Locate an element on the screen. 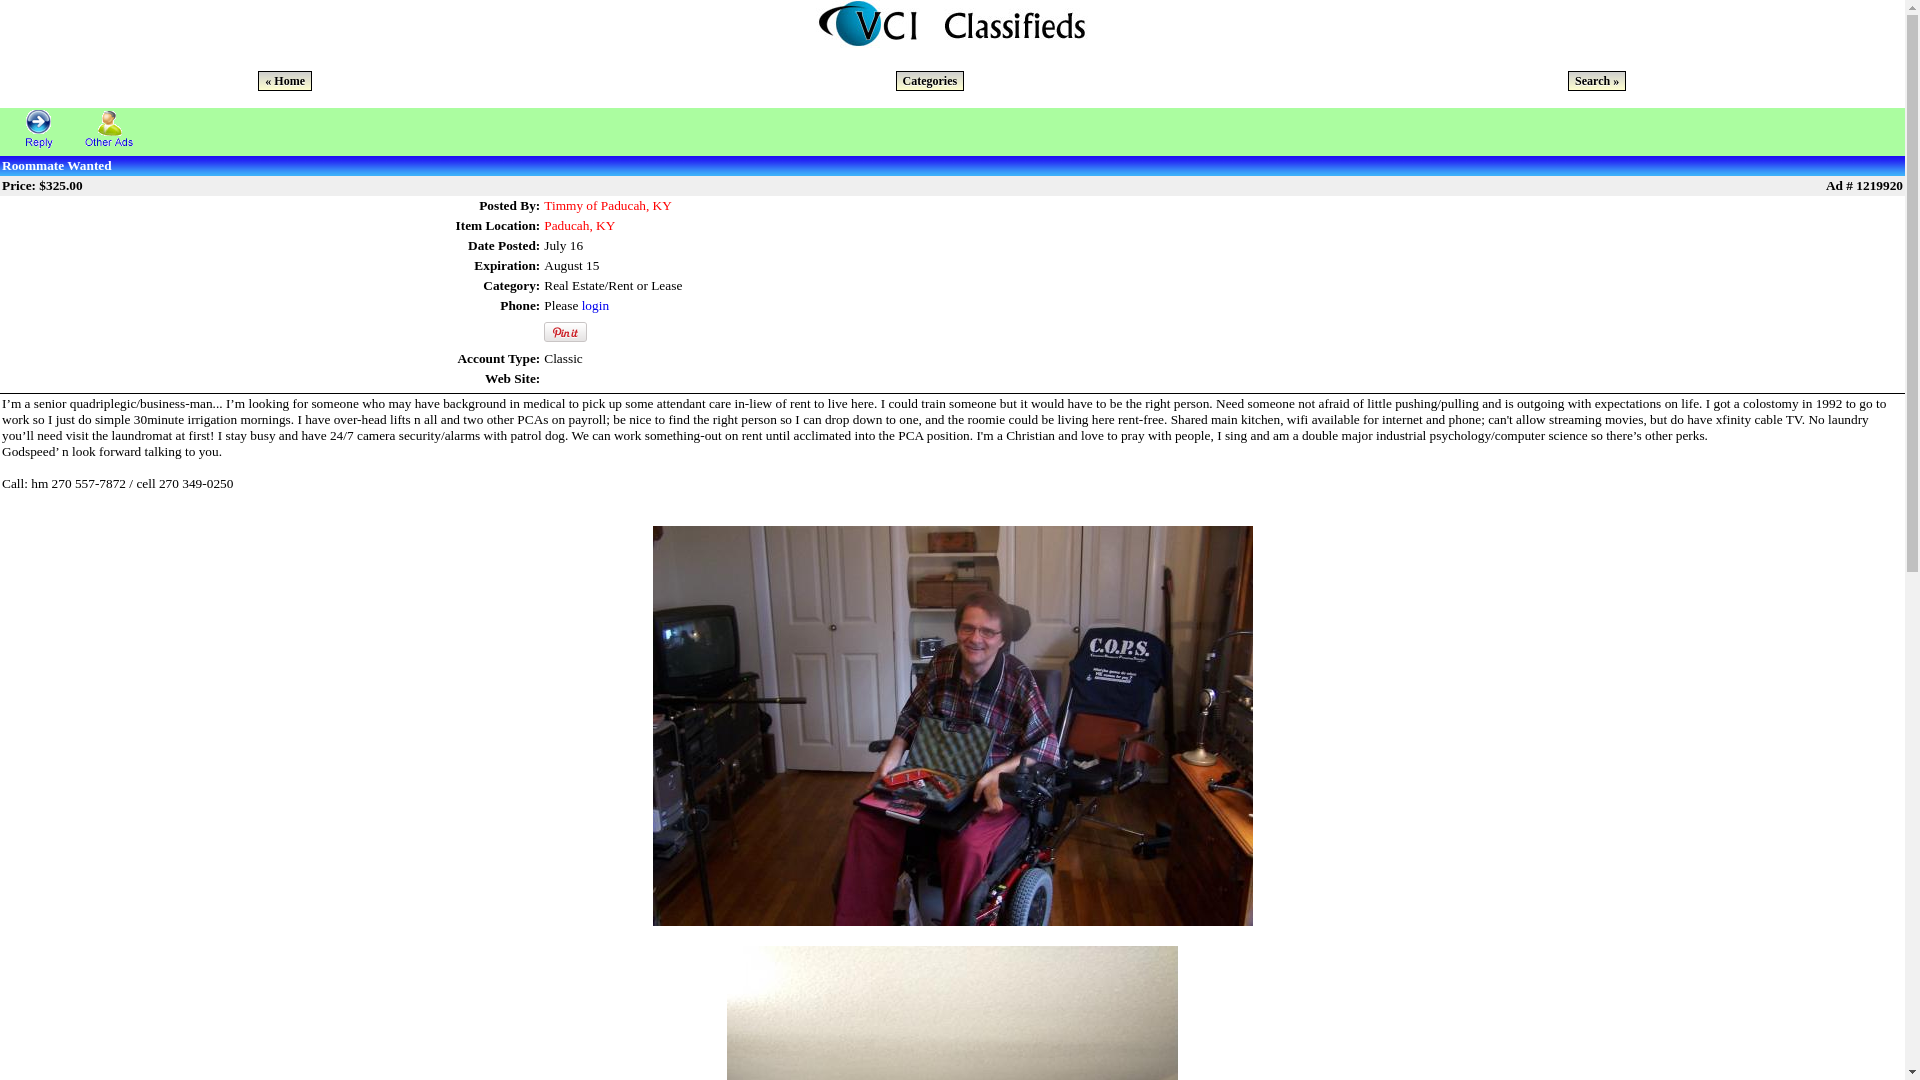 The height and width of the screenshot is (1080, 1920). Pin It is located at coordinates (565, 332).